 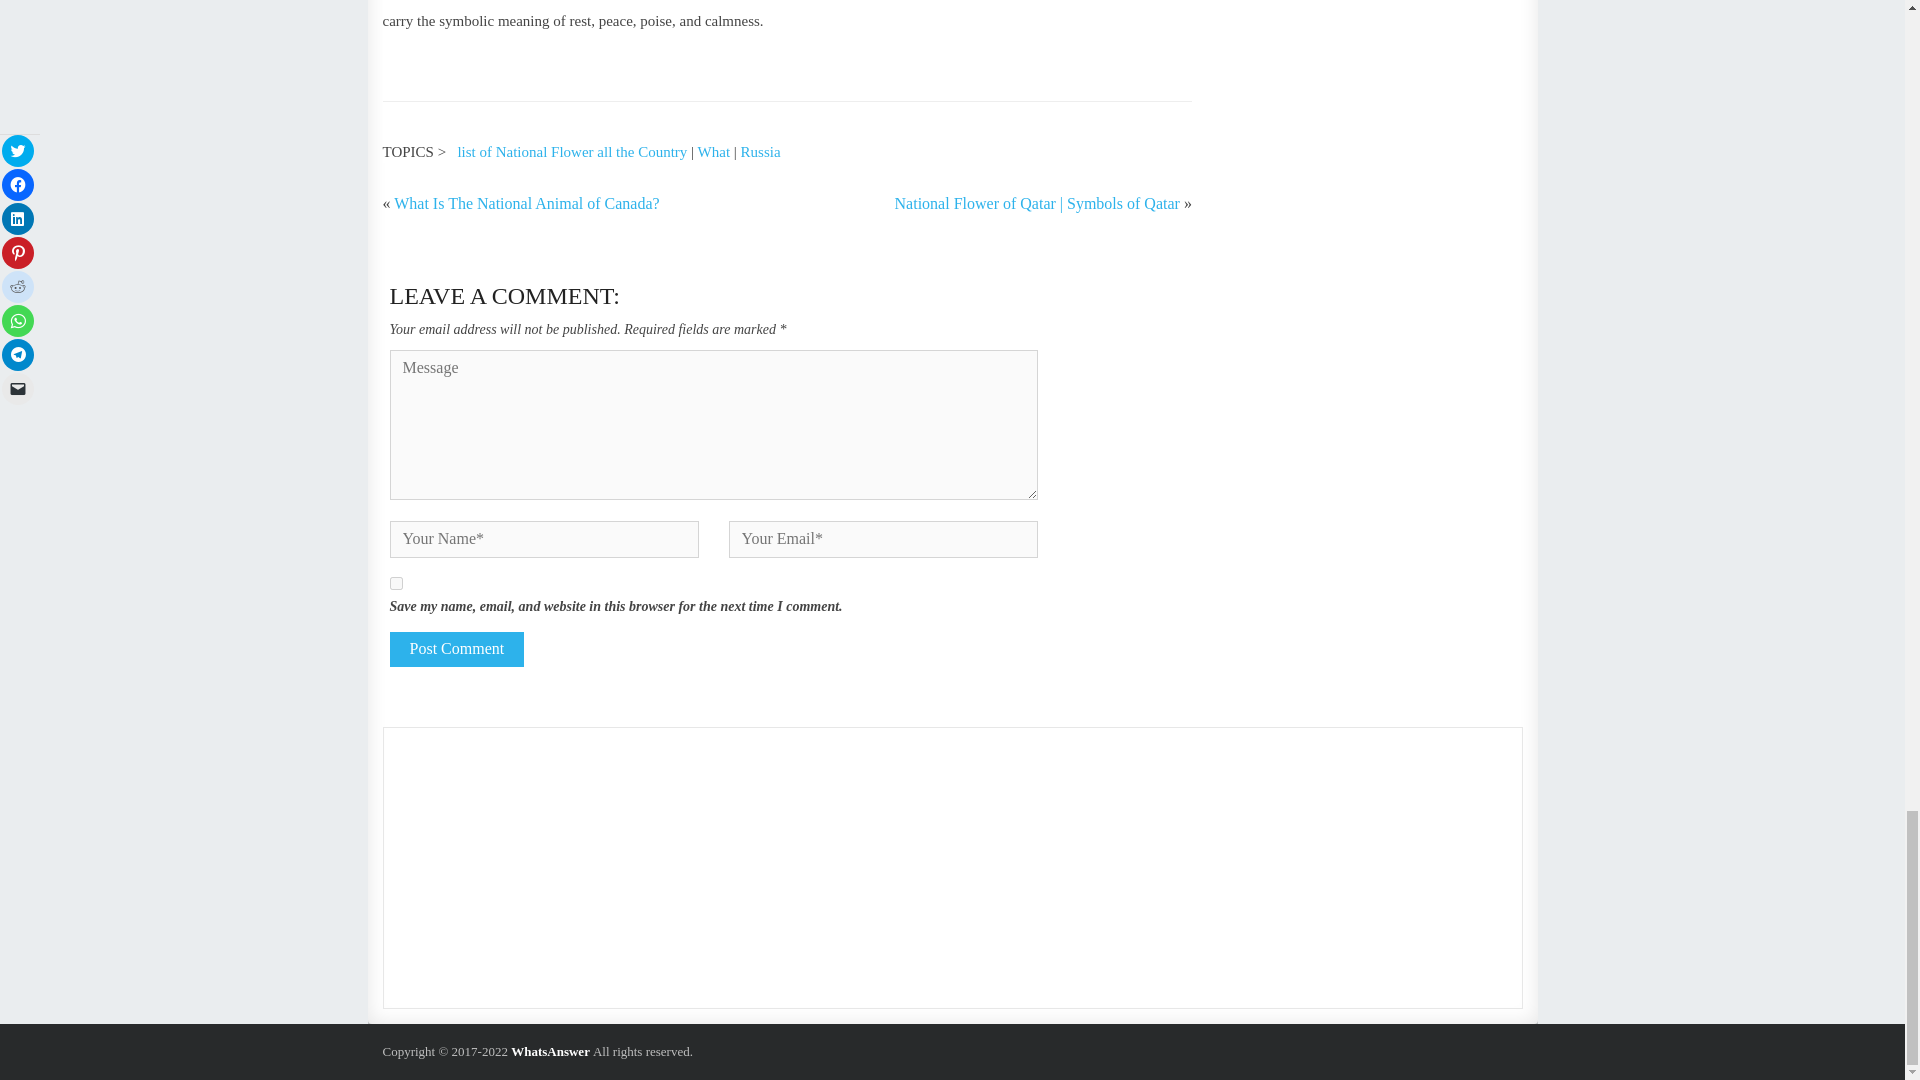 I want to click on What Is The National Animal of Canada?, so click(x=526, y=203).